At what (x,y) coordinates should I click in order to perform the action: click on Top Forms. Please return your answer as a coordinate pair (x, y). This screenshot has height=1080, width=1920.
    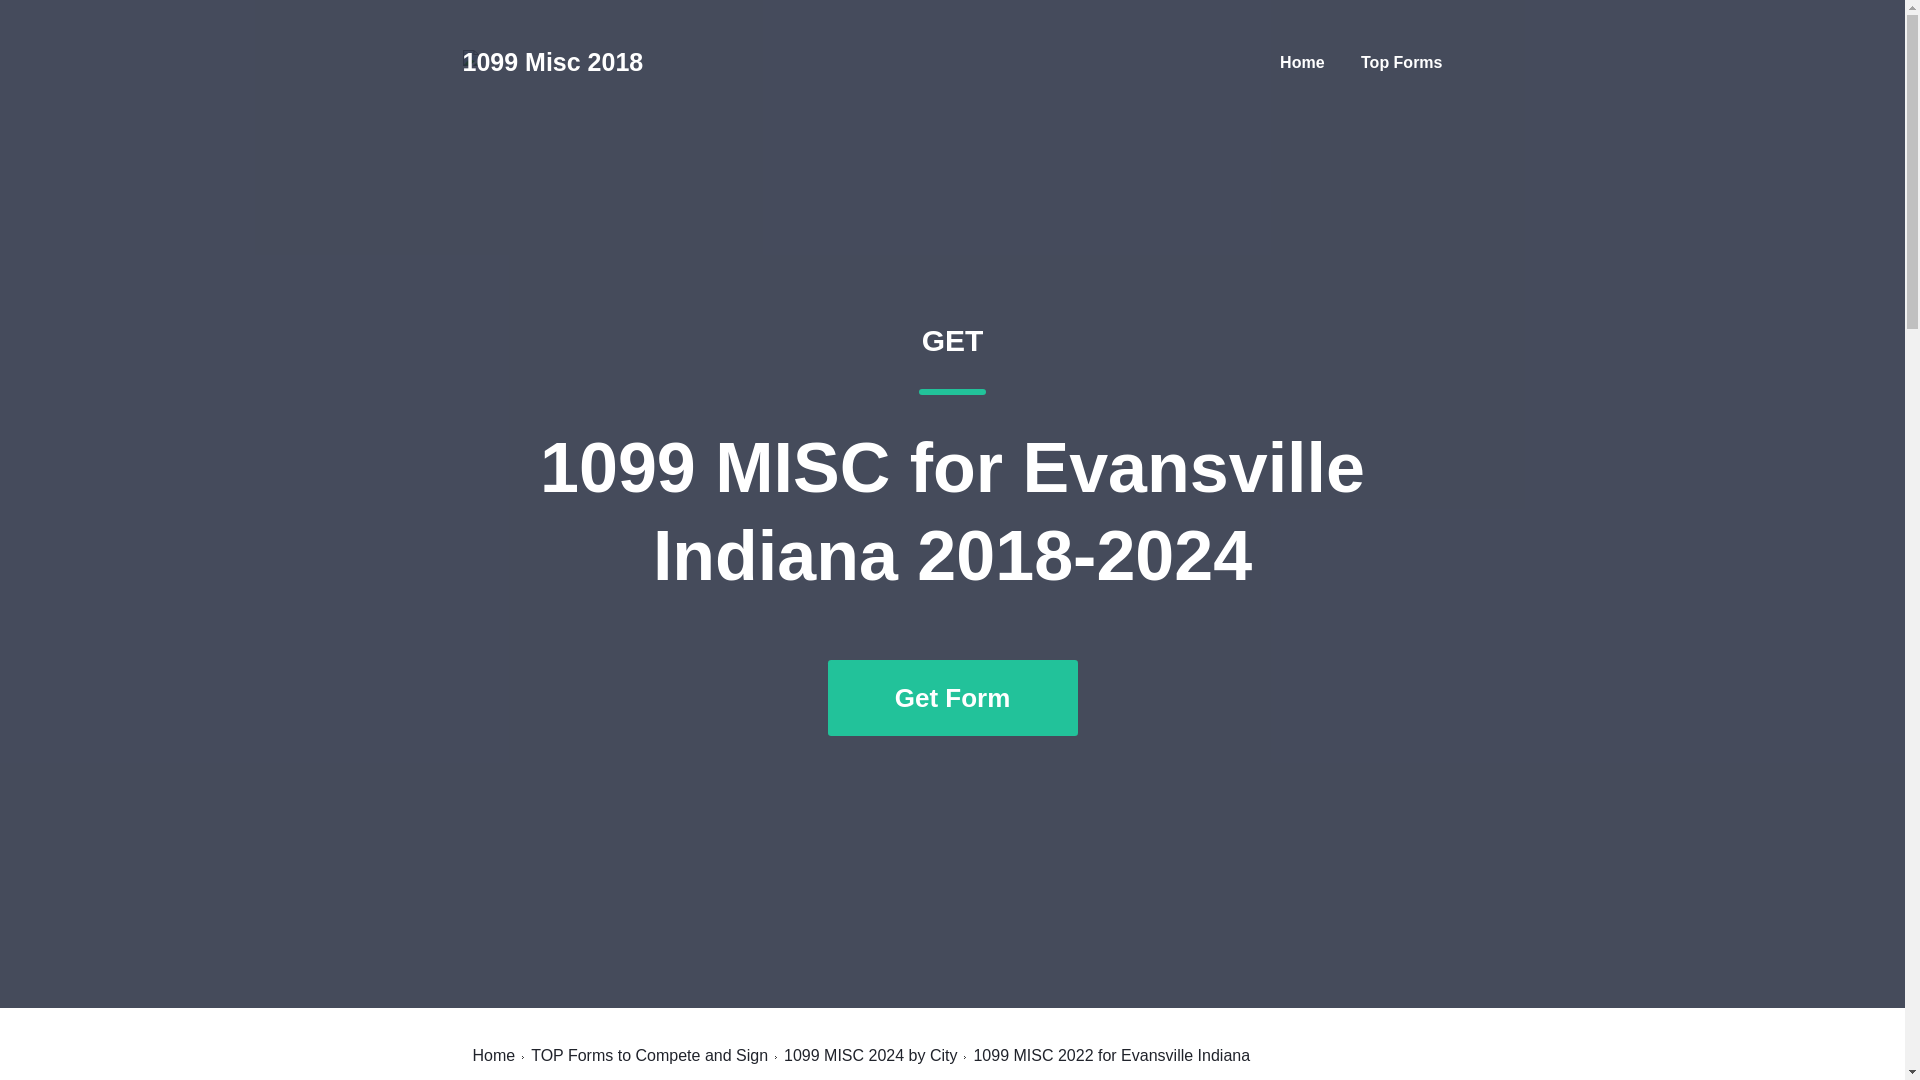
    Looking at the image, I should click on (650, 1055).